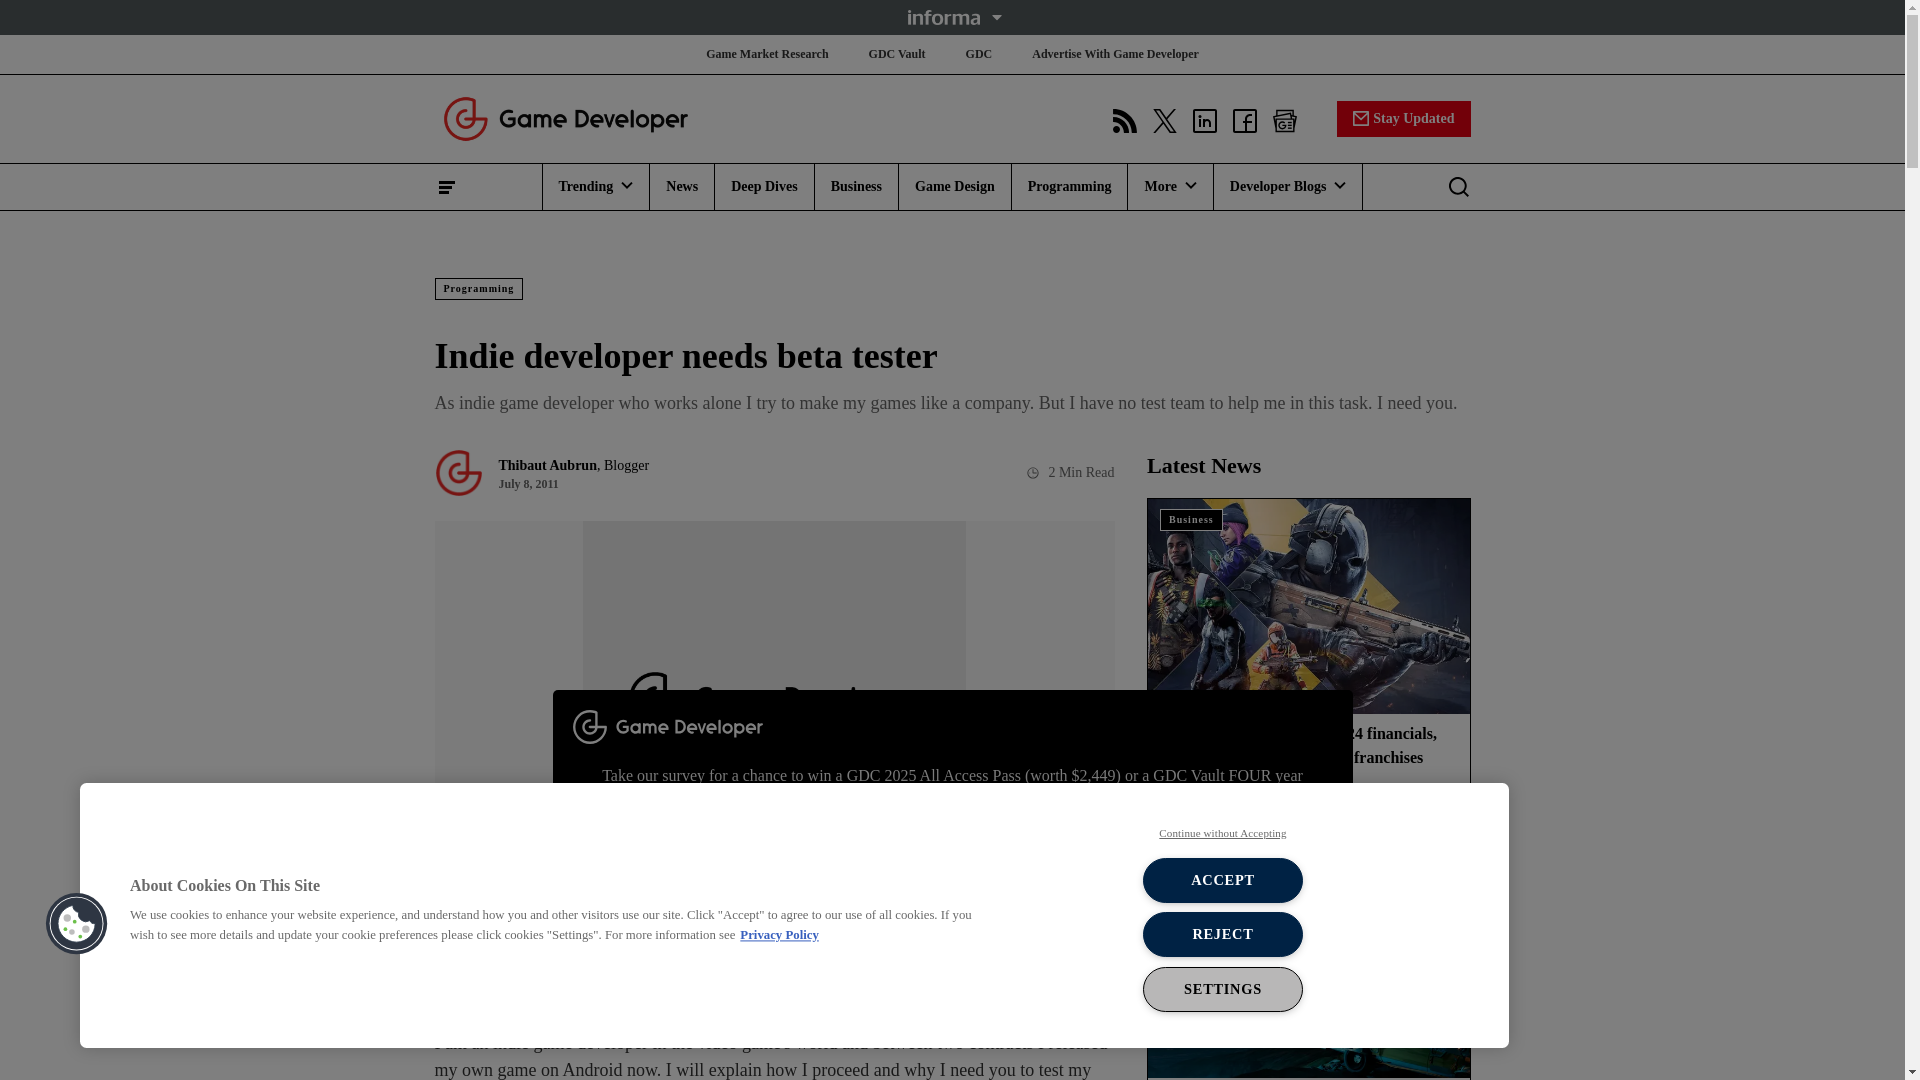 Image resolution: width=1920 pixels, height=1080 pixels. Describe the element at coordinates (1403, 118) in the screenshot. I see `Stay Updated` at that location.